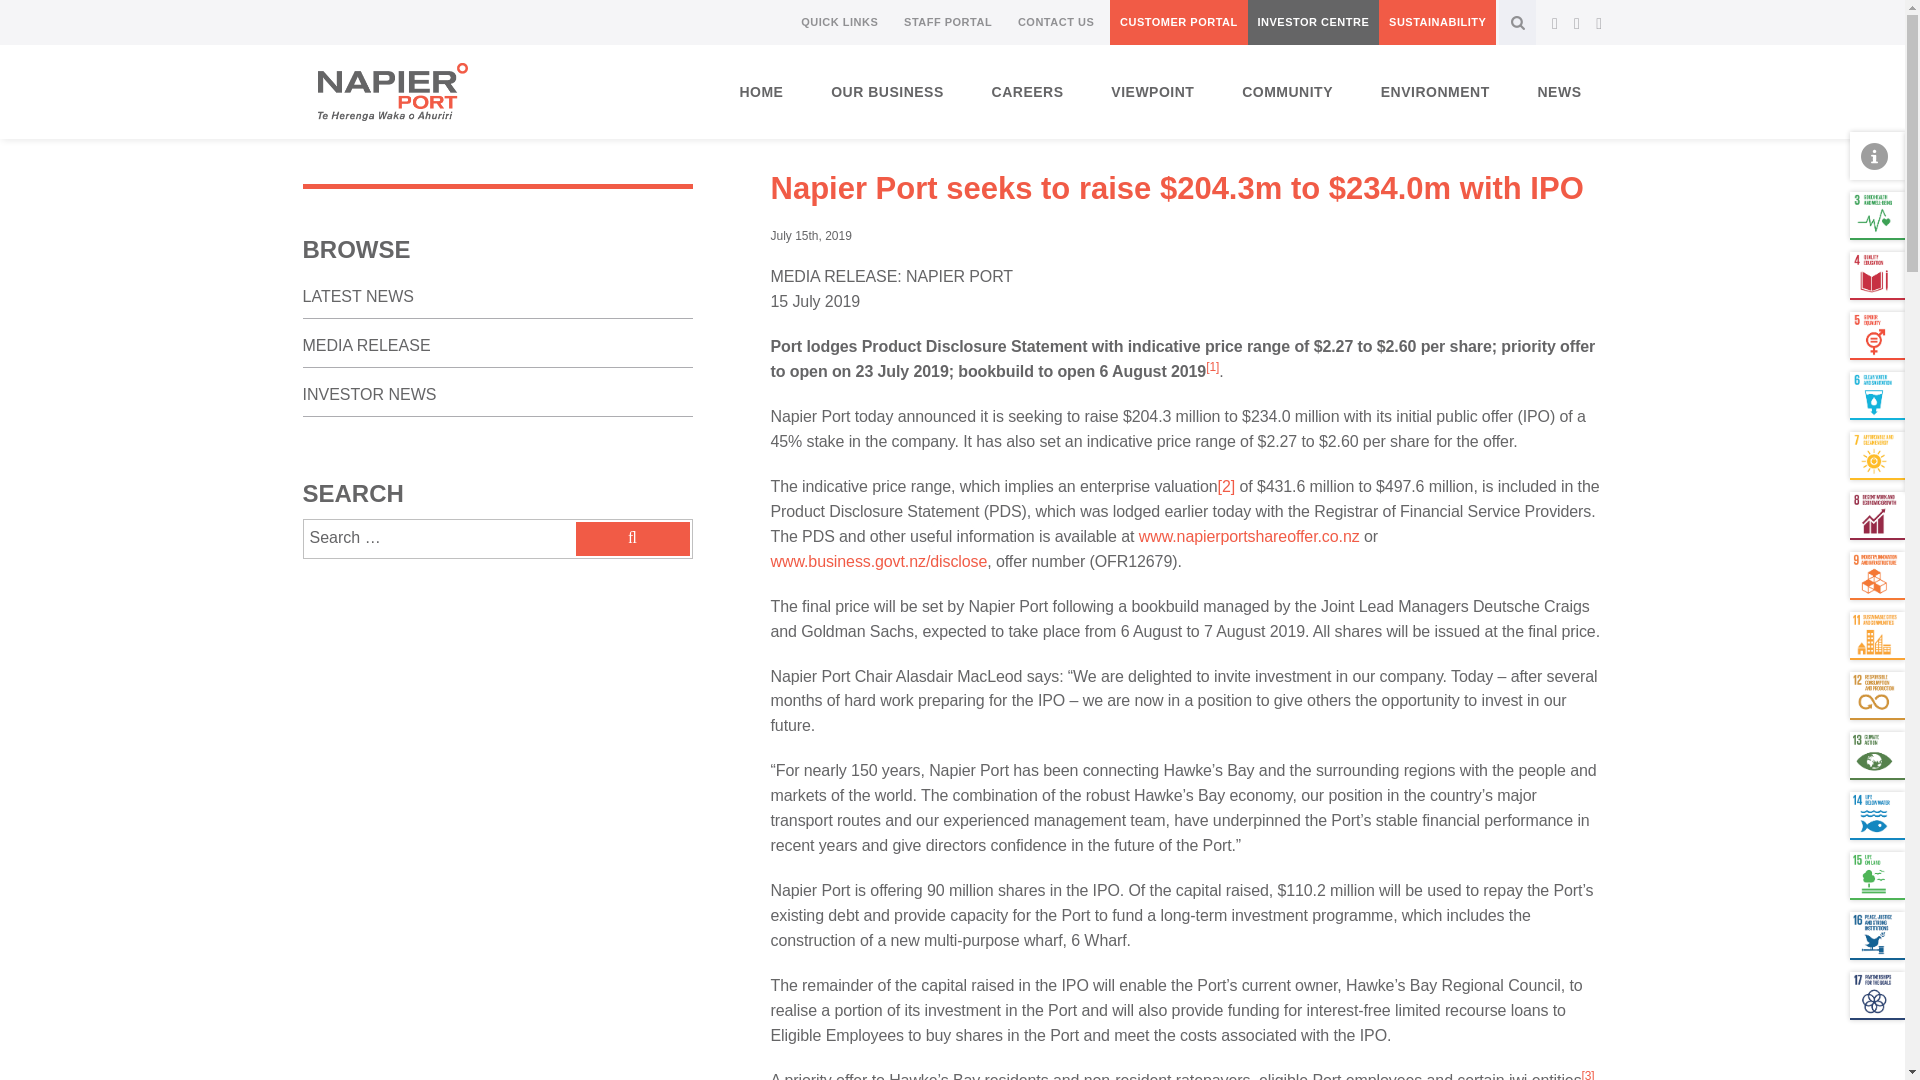  Describe the element at coordinates (839, 22) in the screenshot. I see `QUICK LINKS` at that location.